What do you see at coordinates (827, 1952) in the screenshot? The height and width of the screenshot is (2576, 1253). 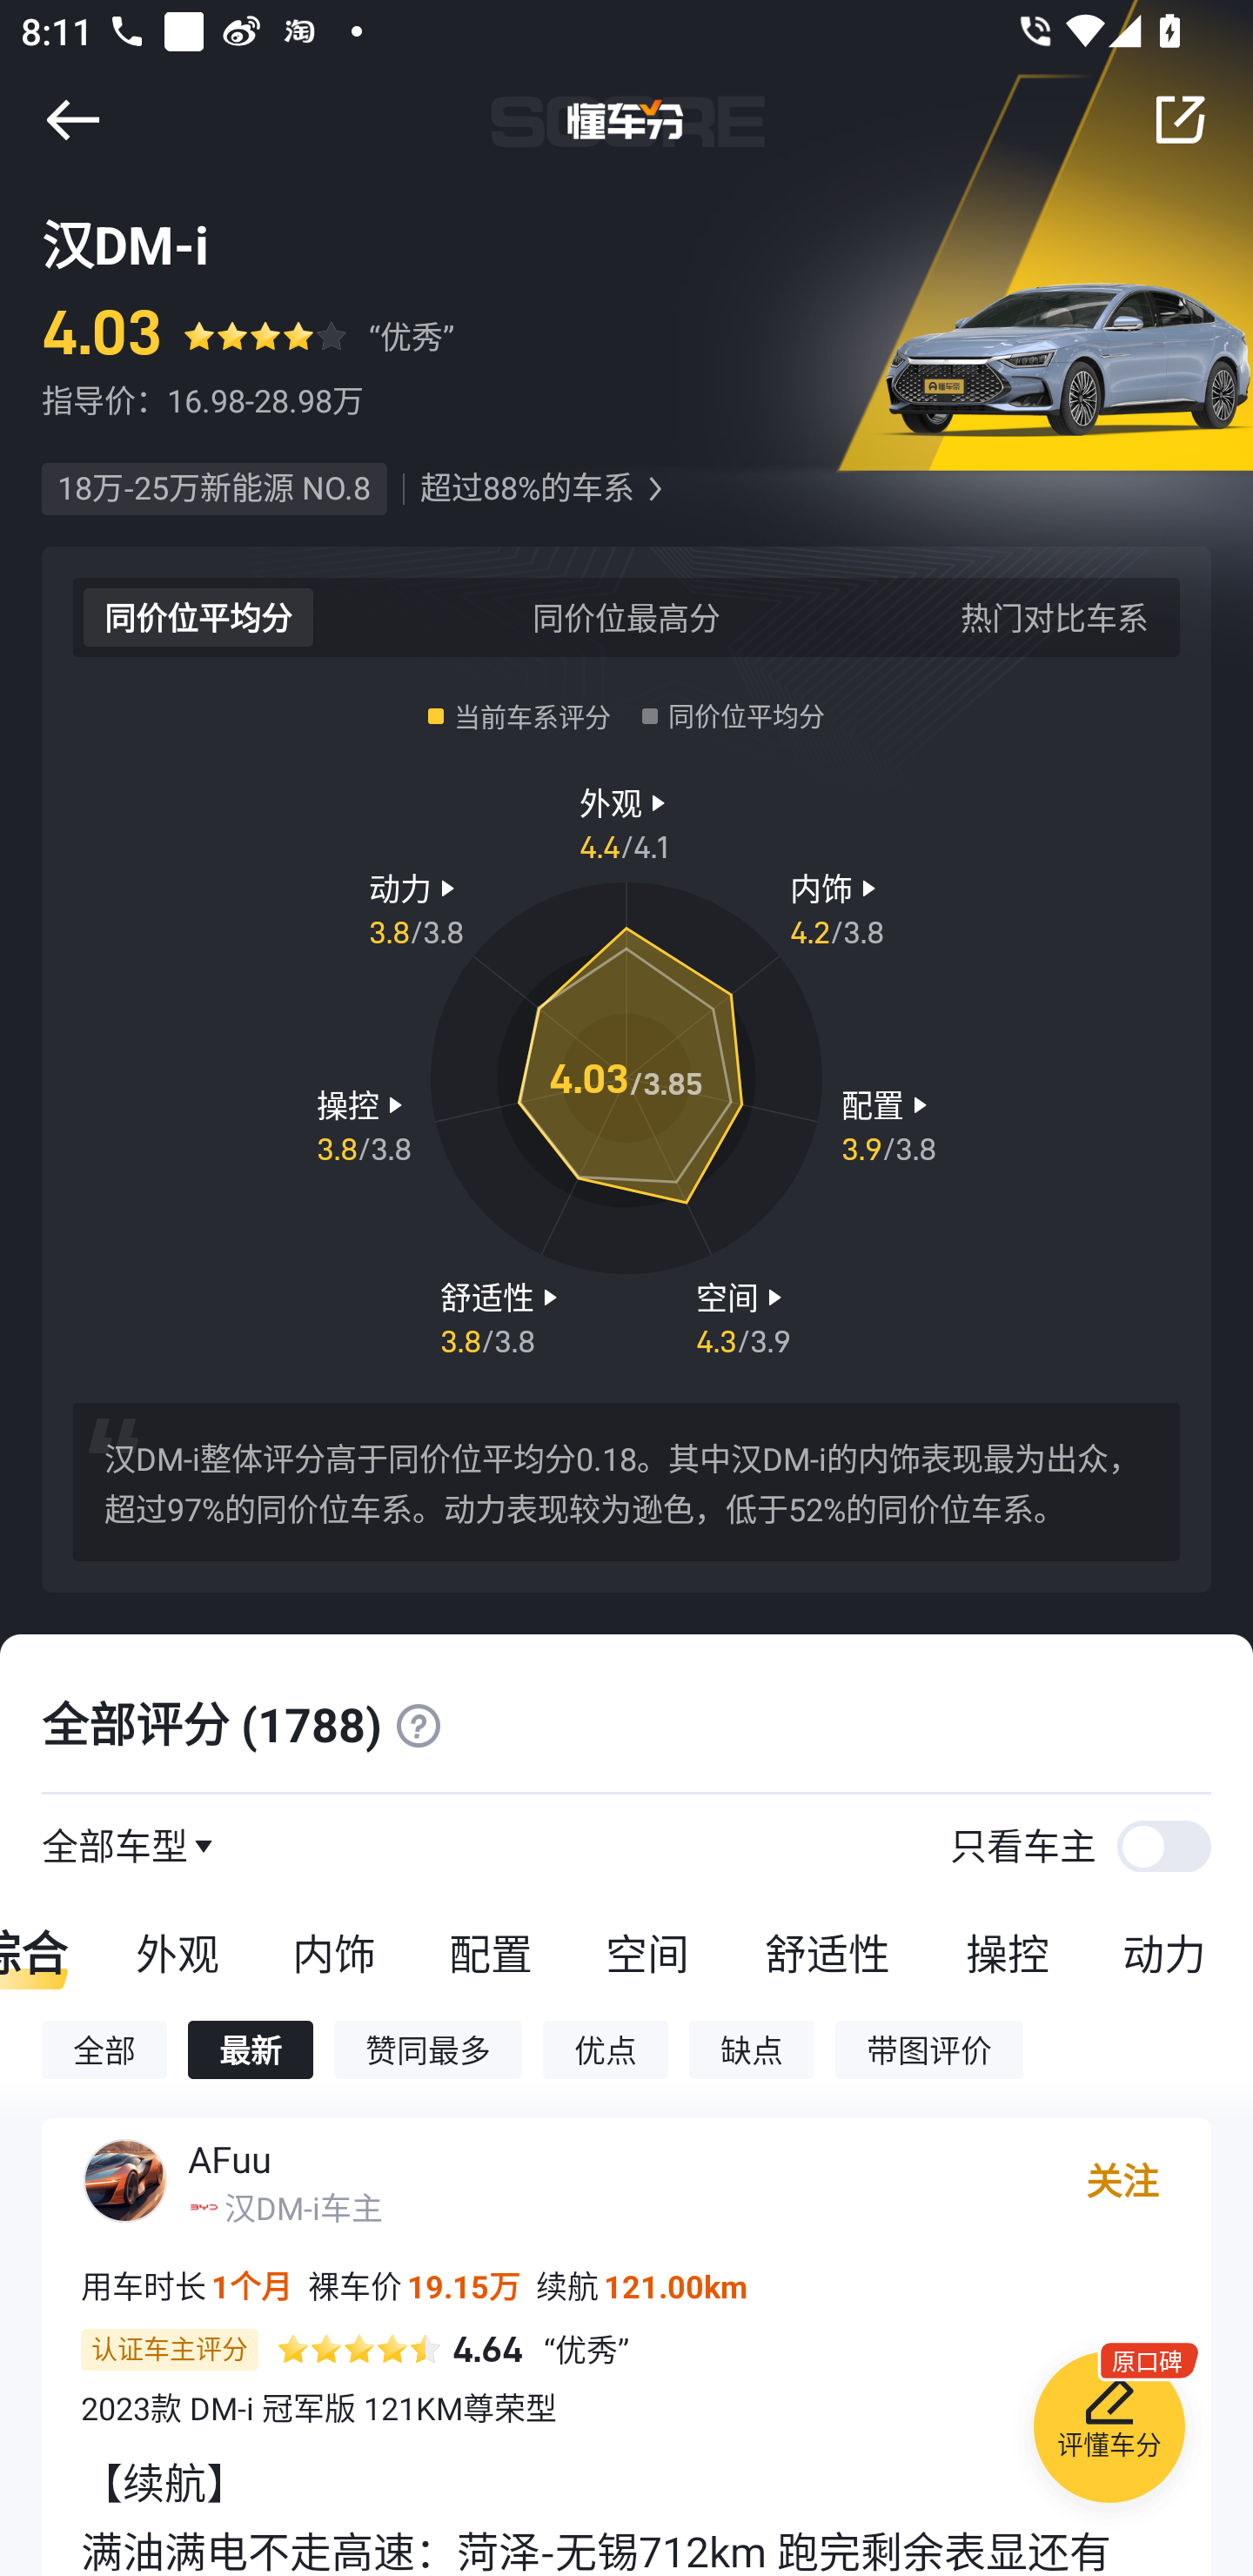 I see `舒适性` at bounding box center [827, 1952].